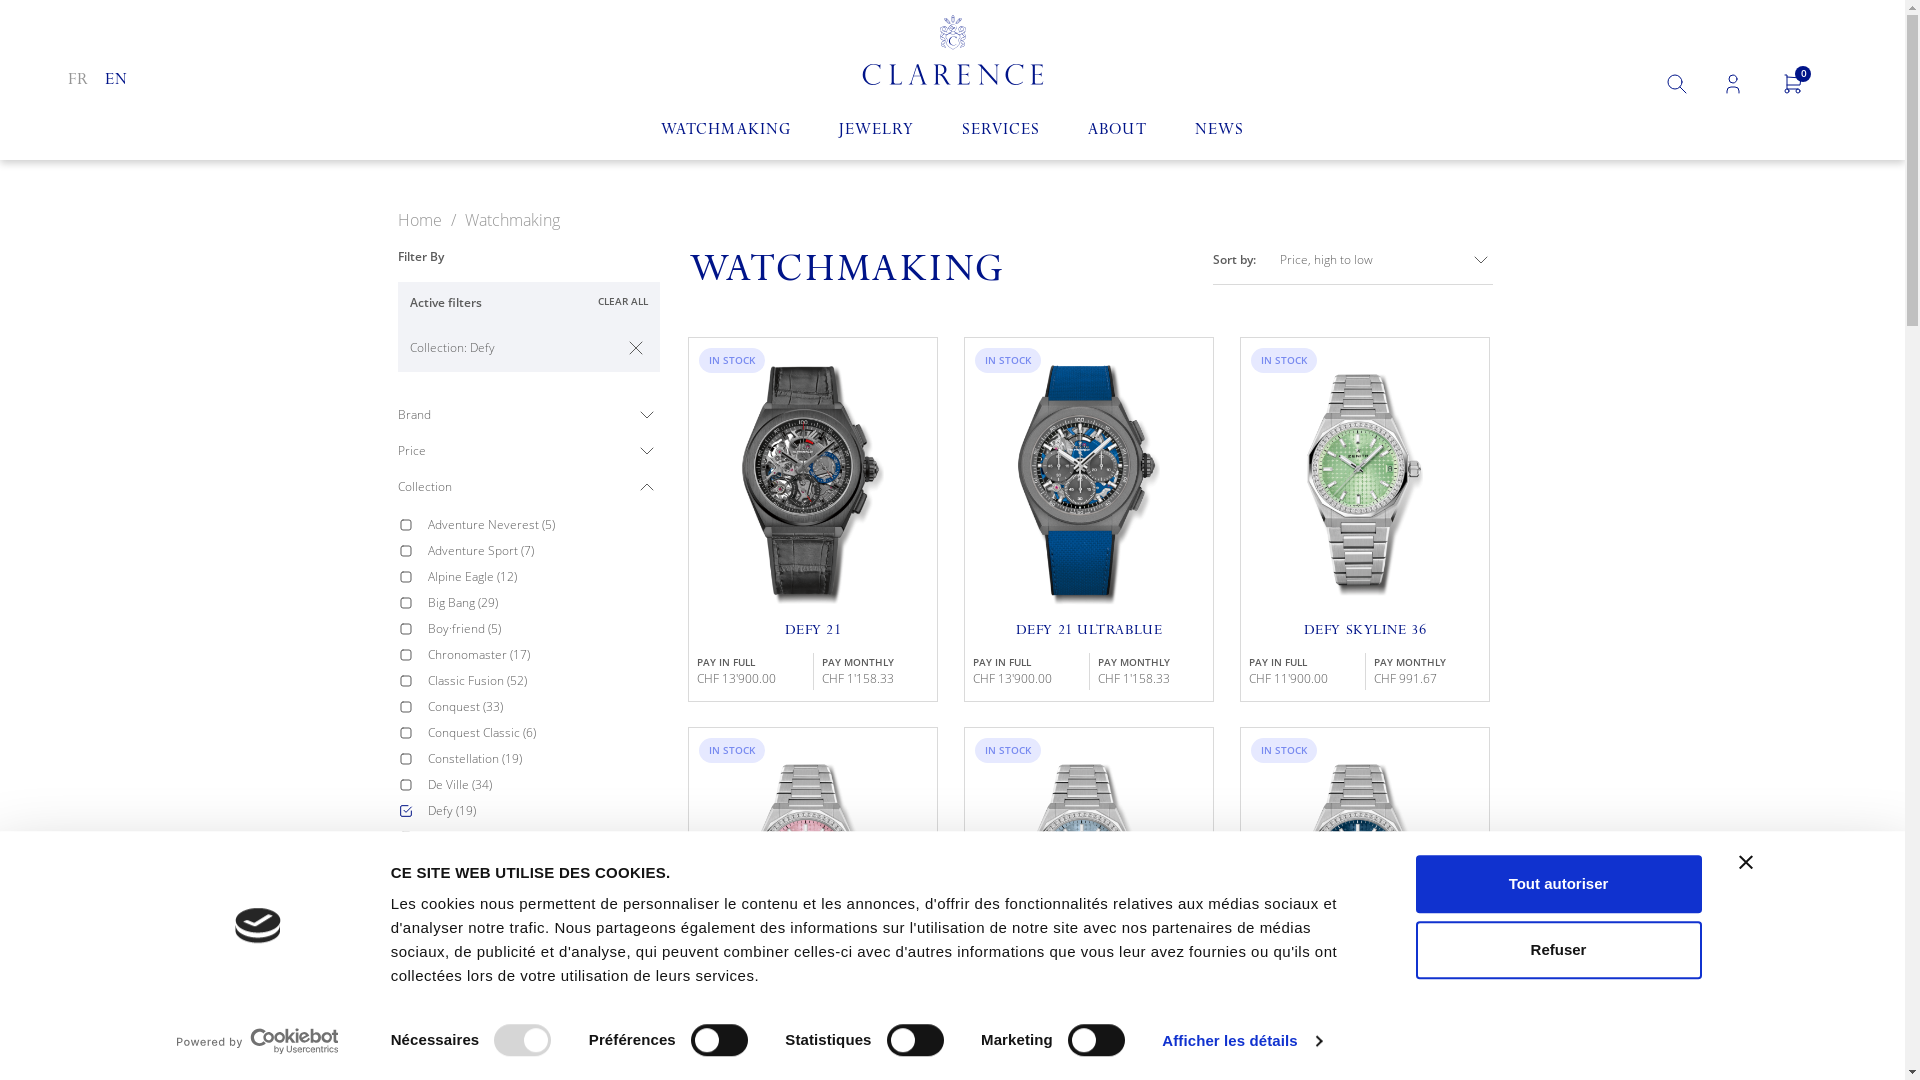  What do you see at coordinates (726, 132) in the screenshot?
I see `WATCHMAKING` at bounding box center [726, 132].